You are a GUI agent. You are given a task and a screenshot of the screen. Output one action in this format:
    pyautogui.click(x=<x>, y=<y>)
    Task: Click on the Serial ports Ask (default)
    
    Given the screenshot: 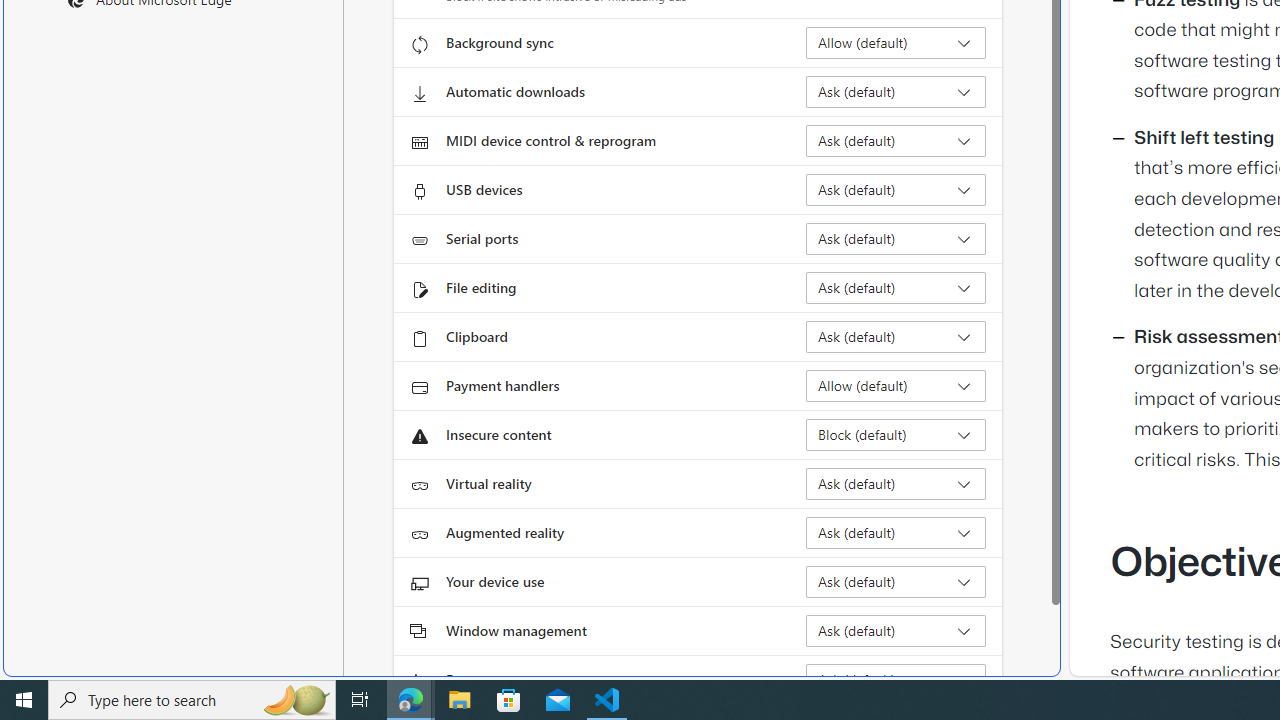 What is the action you would take?
    pyautogui.click(x=896, y=238)
    